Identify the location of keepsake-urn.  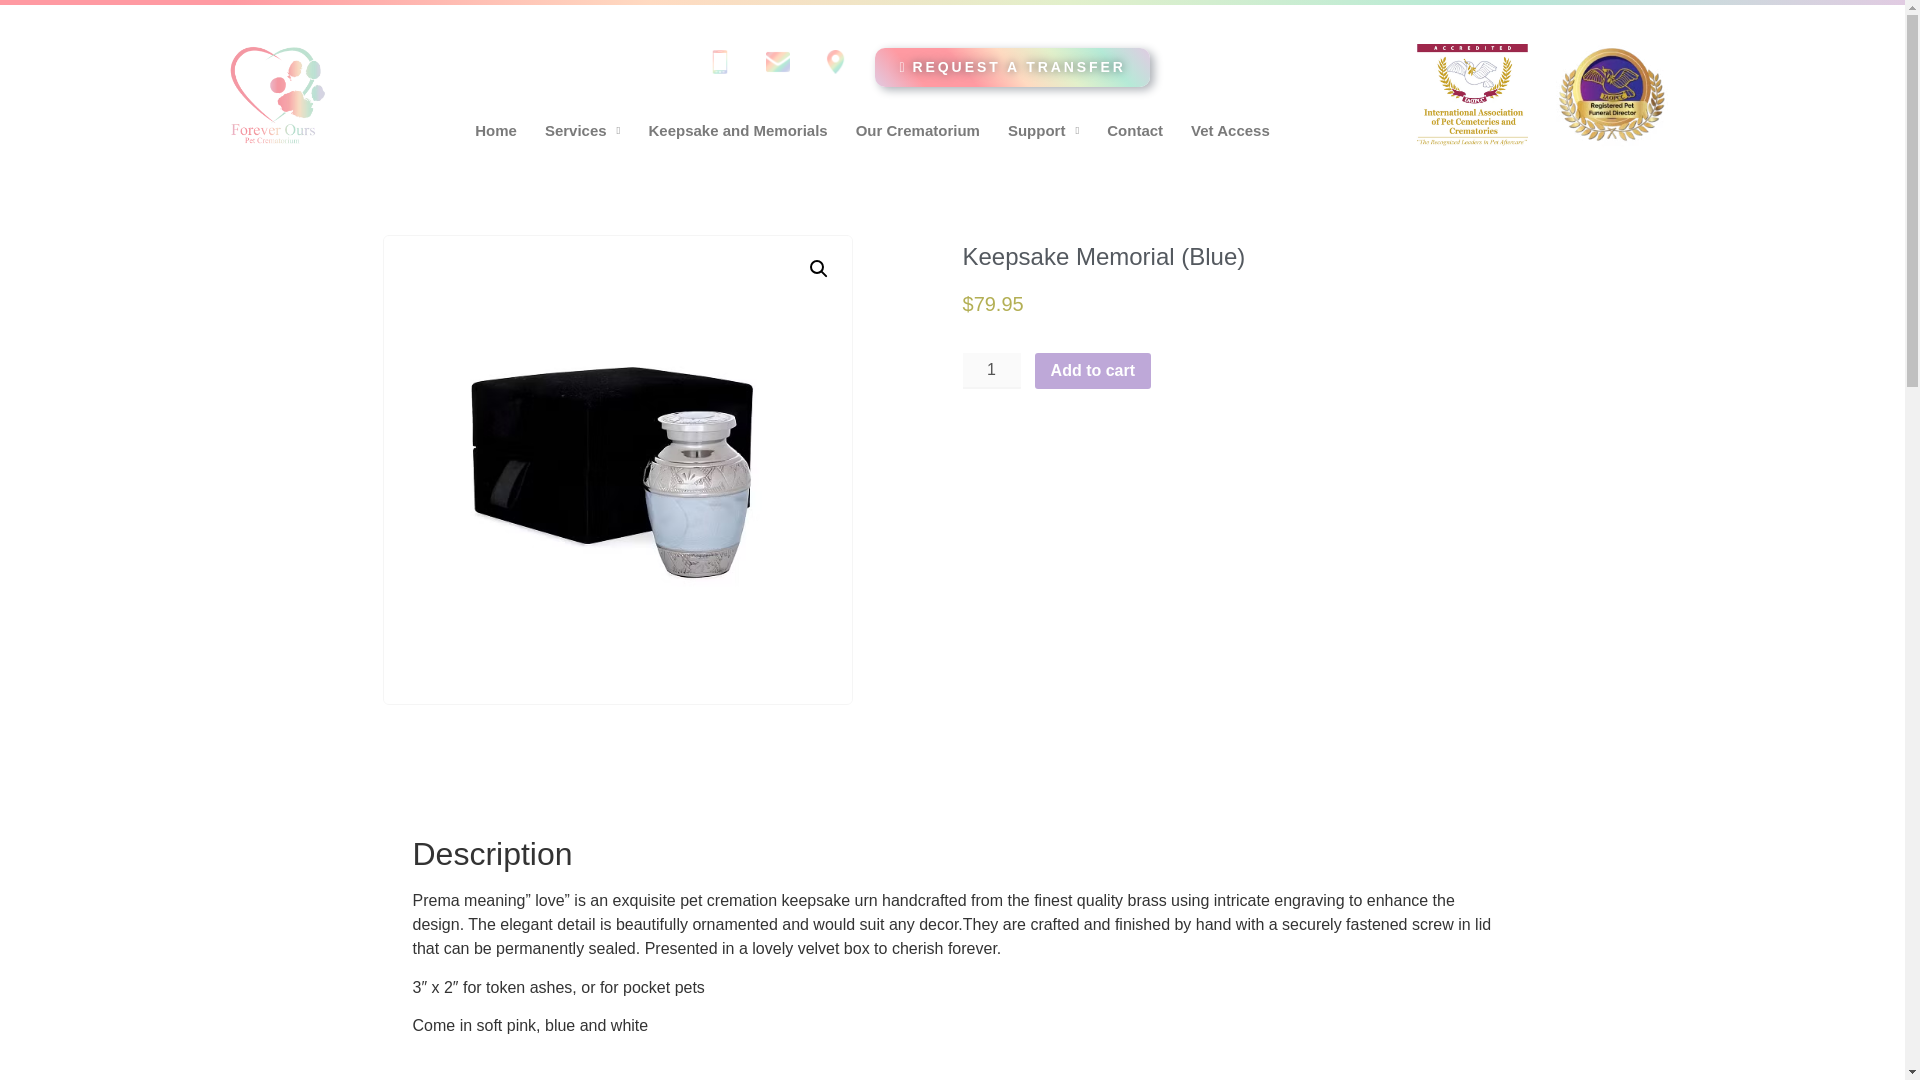
(617, 470).